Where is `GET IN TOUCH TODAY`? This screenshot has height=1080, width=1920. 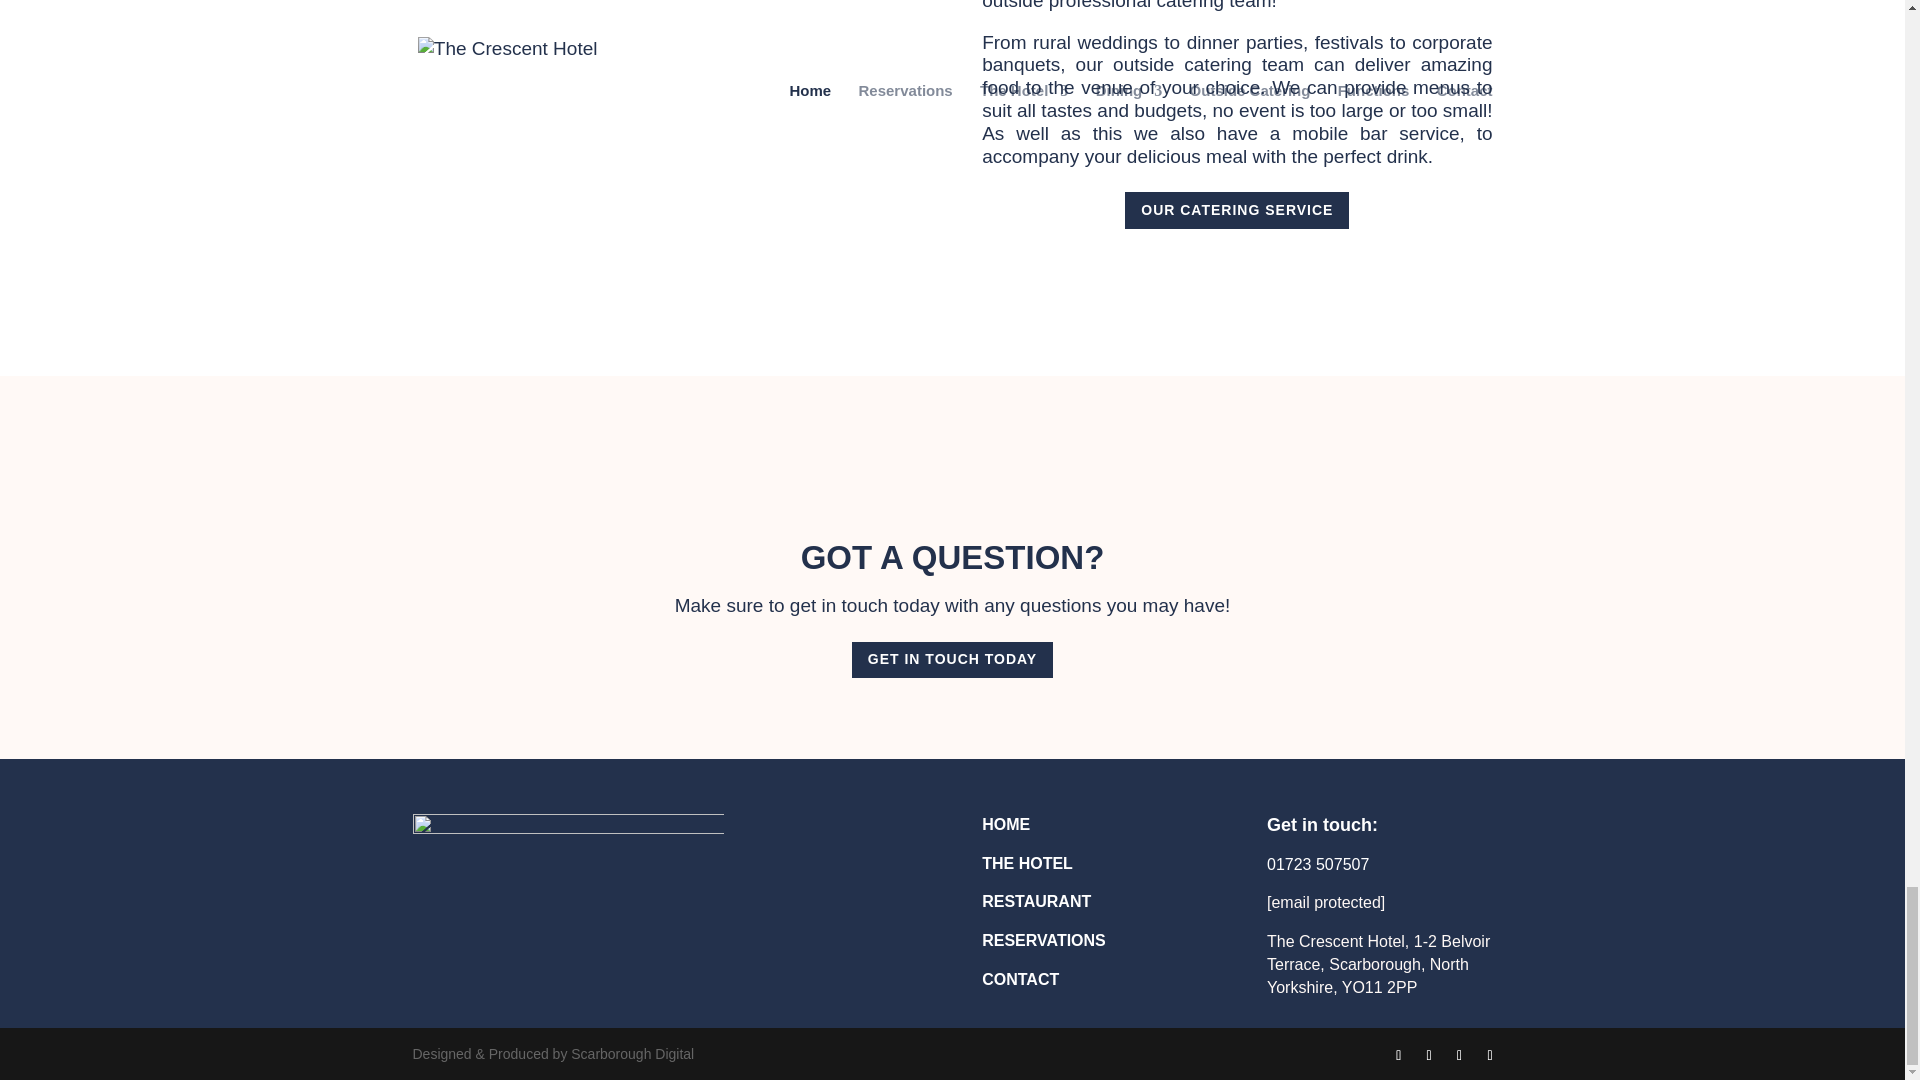 GET IN TOUCH TODAY is located at coordinates (952, 660).